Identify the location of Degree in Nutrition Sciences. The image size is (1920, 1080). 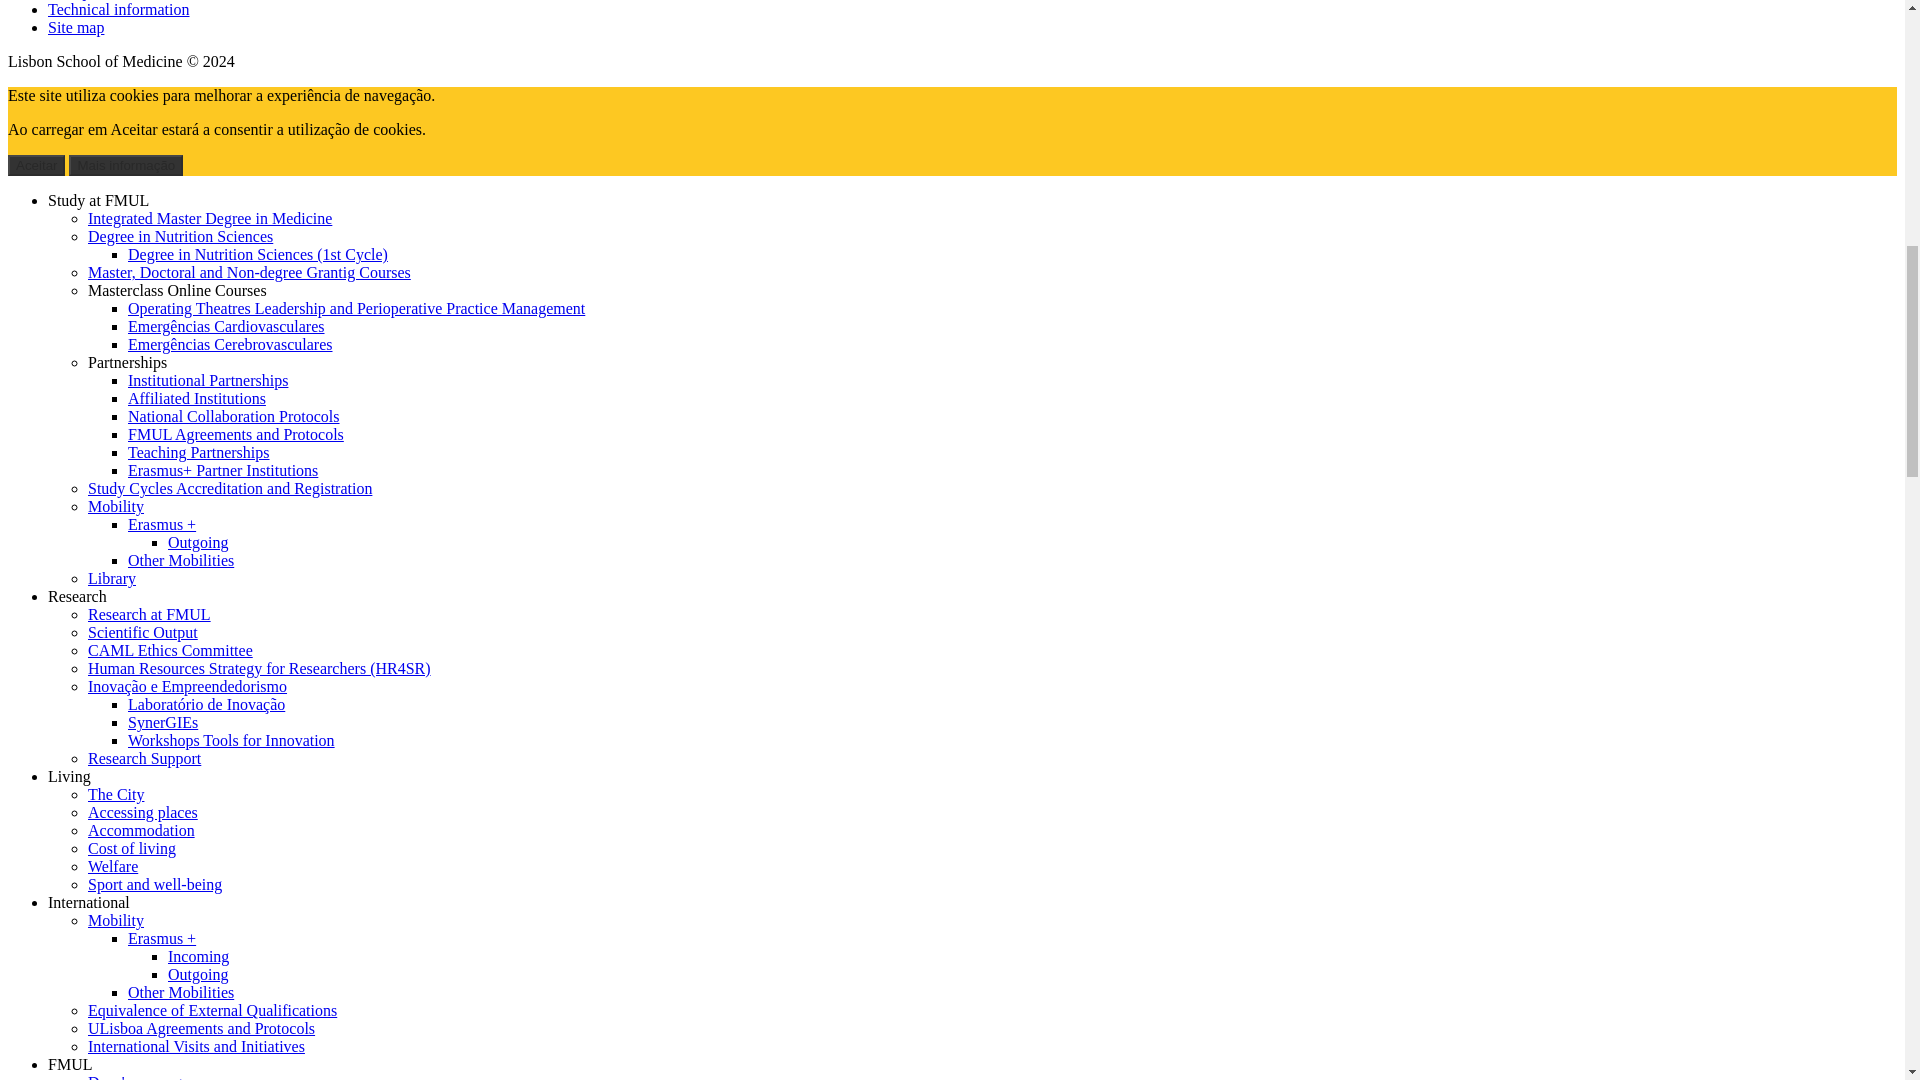
(180, 236).